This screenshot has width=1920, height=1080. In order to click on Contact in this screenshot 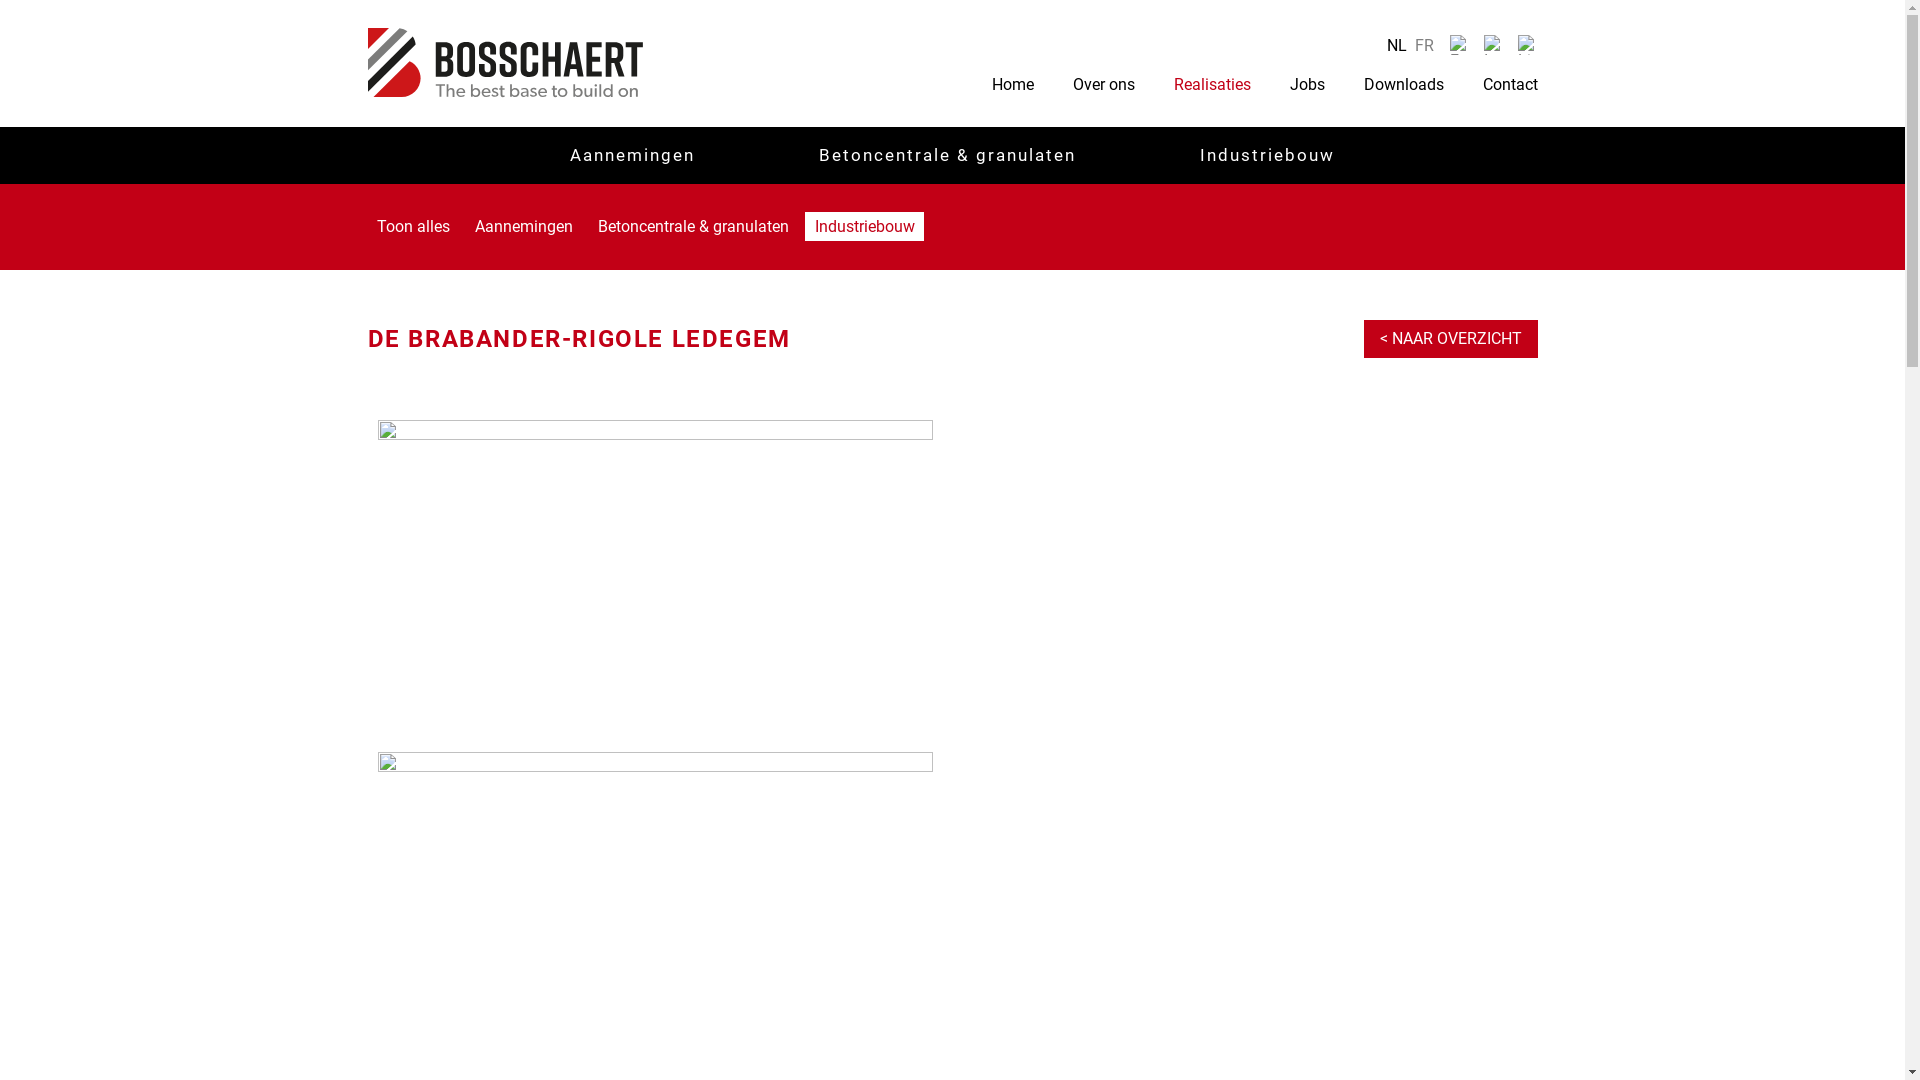, I will do `click(1508, 84)`.